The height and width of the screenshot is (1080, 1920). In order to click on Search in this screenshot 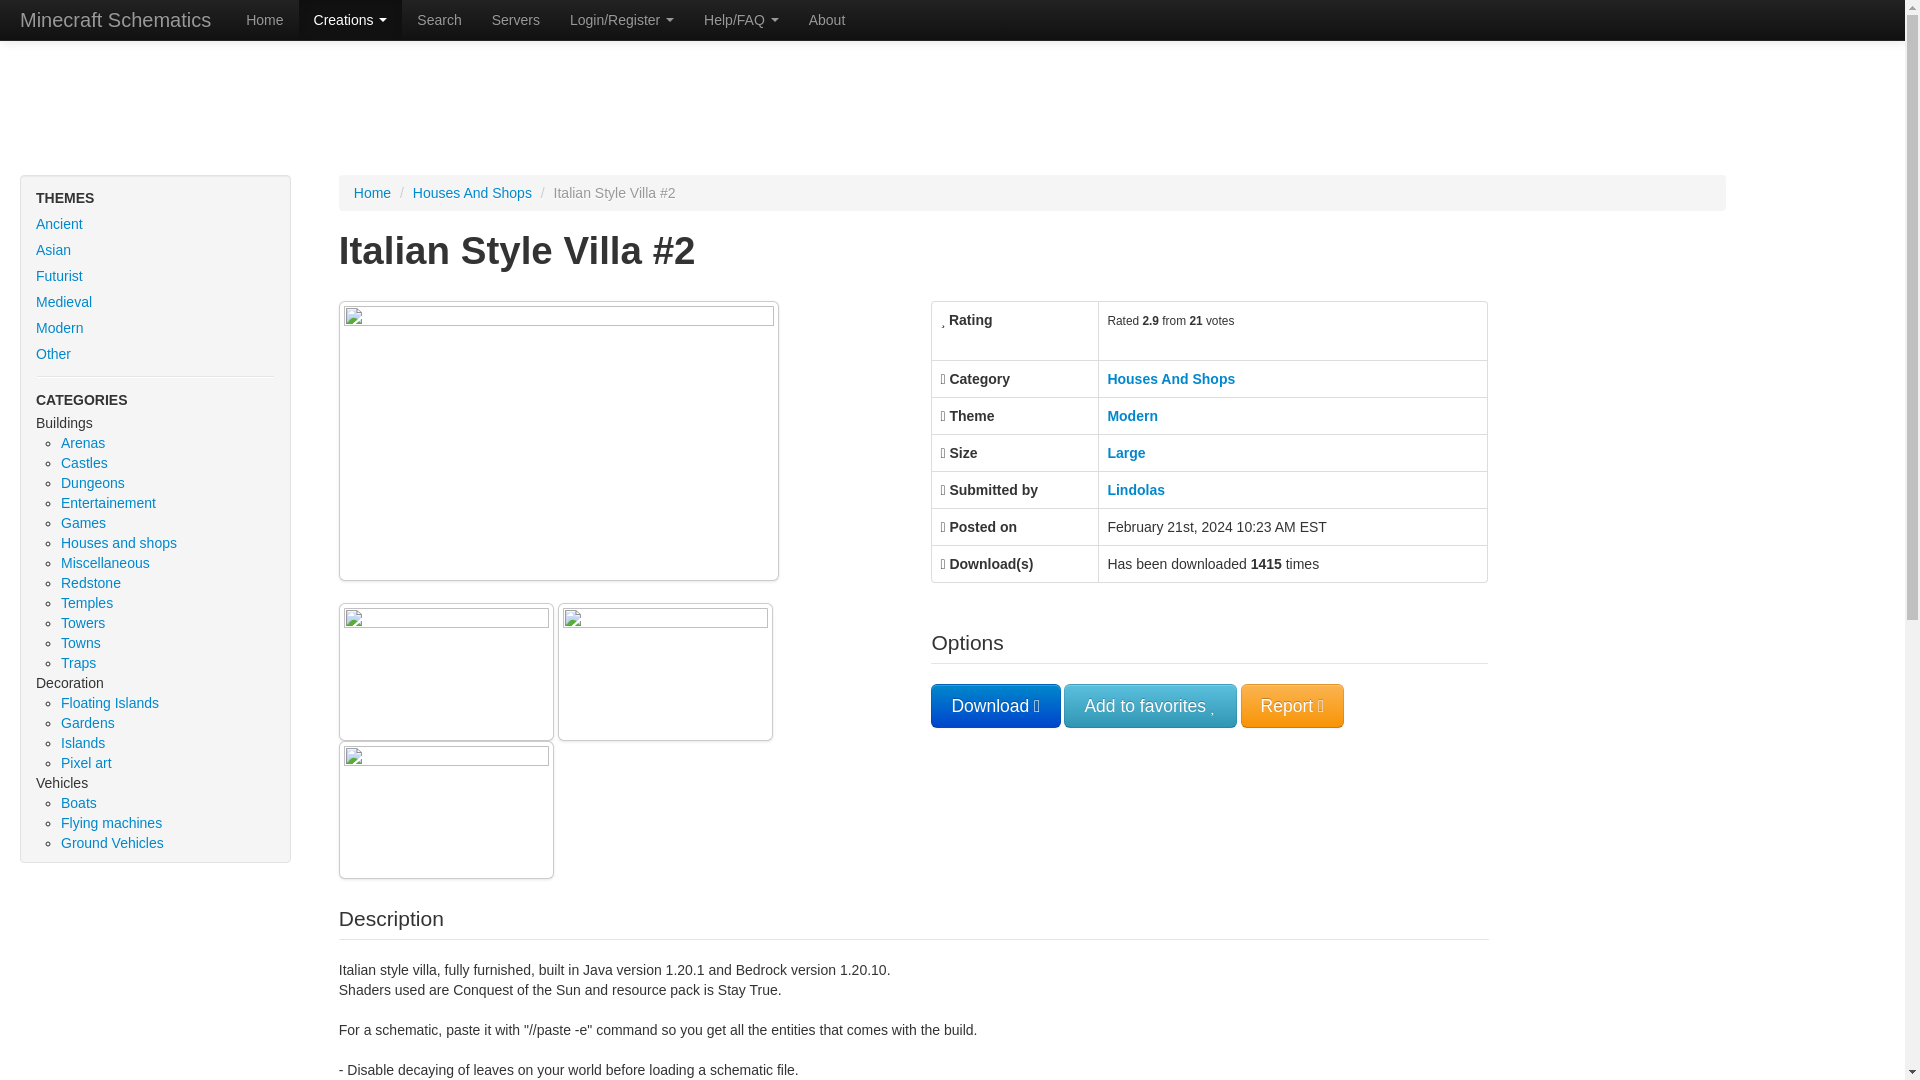, I will do `click(438, 20)`.